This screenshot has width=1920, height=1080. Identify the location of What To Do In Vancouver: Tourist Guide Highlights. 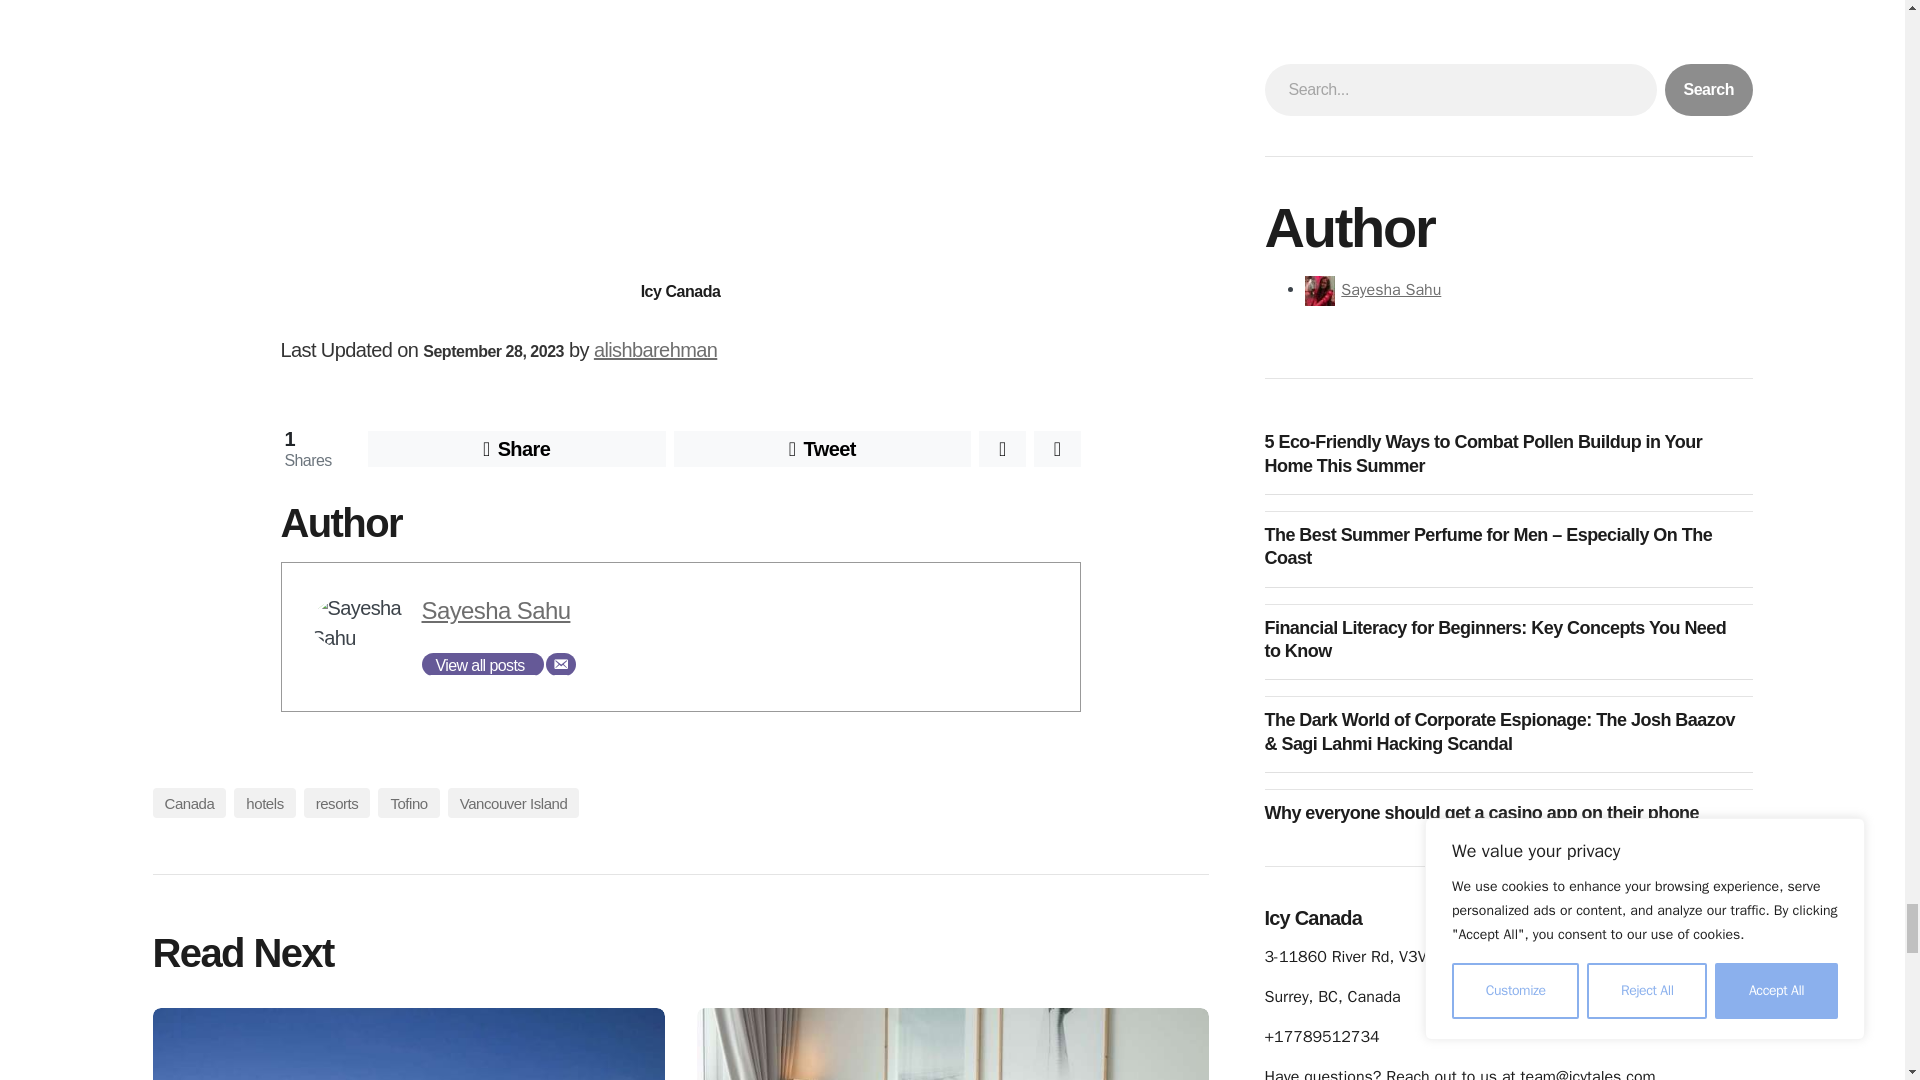
(408, 1044).